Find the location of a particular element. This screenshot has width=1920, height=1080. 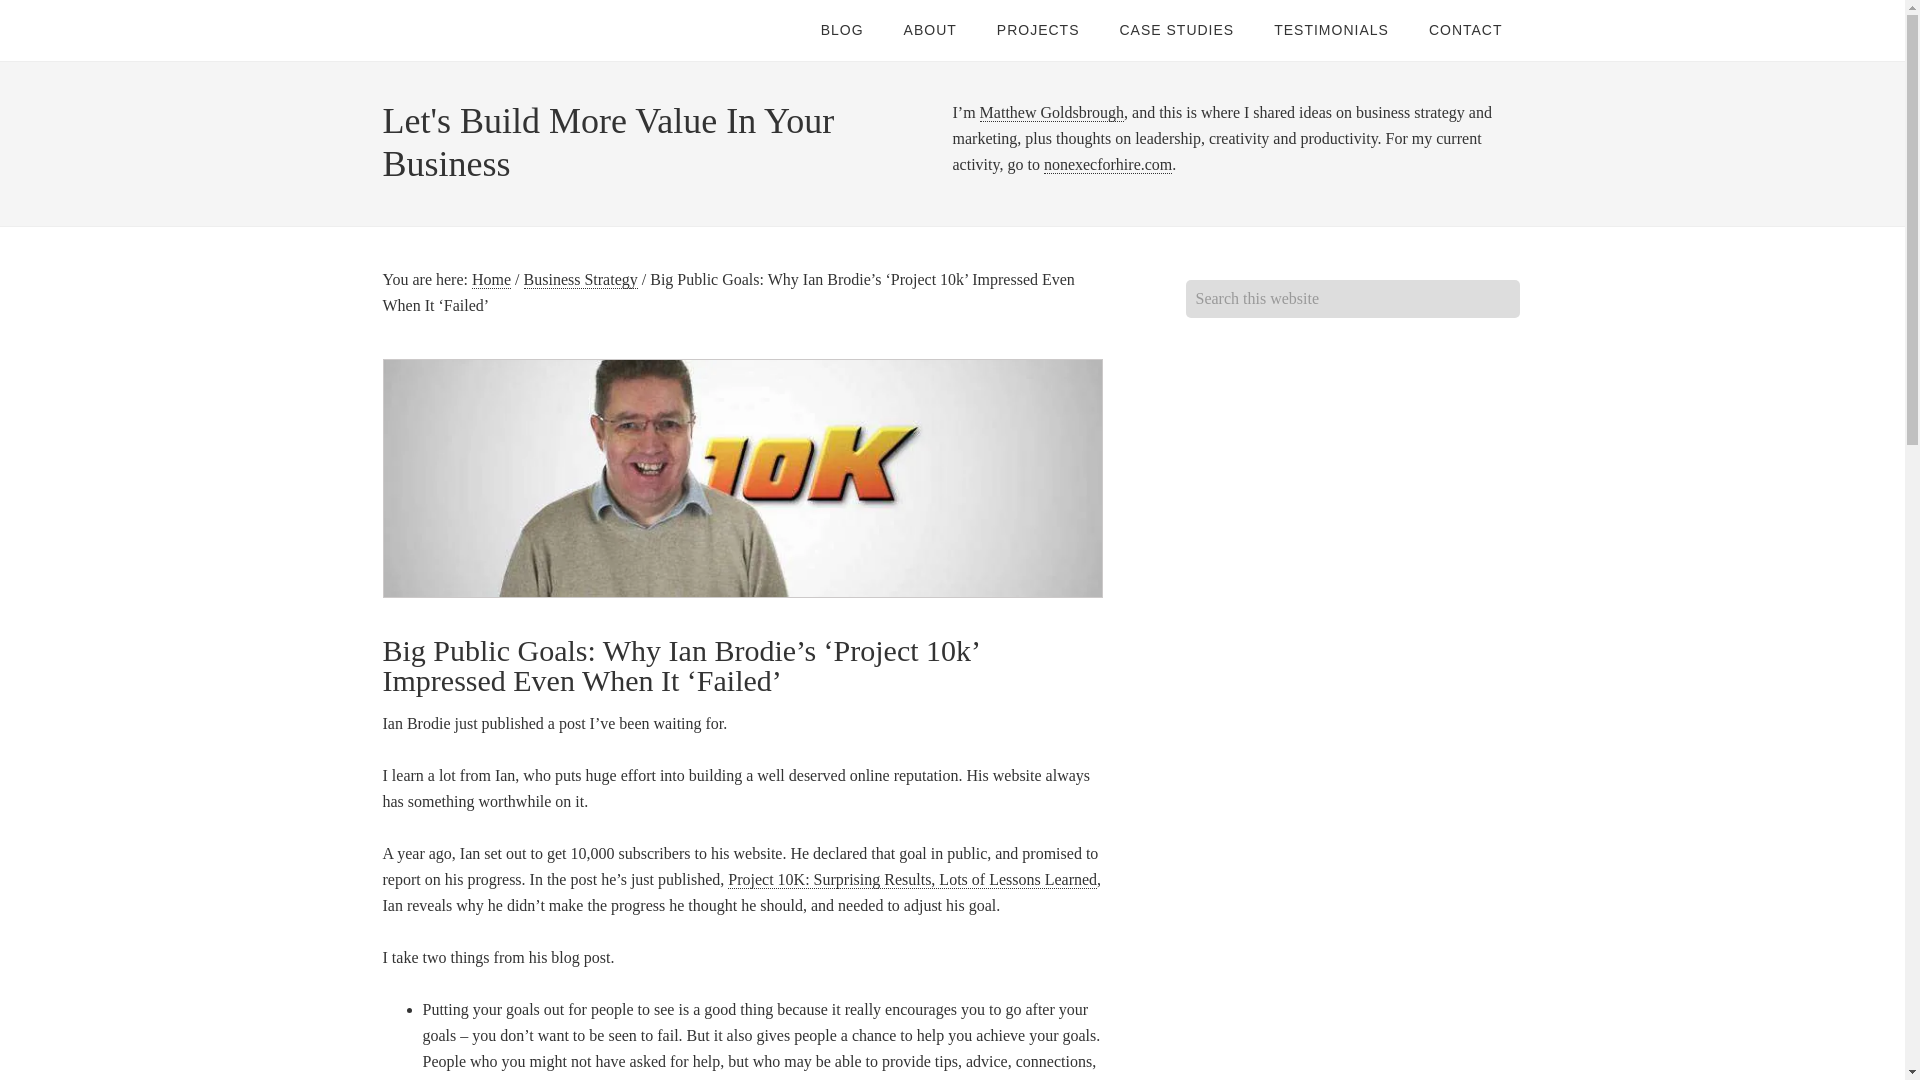

Home is located at coordinates (491, 280).